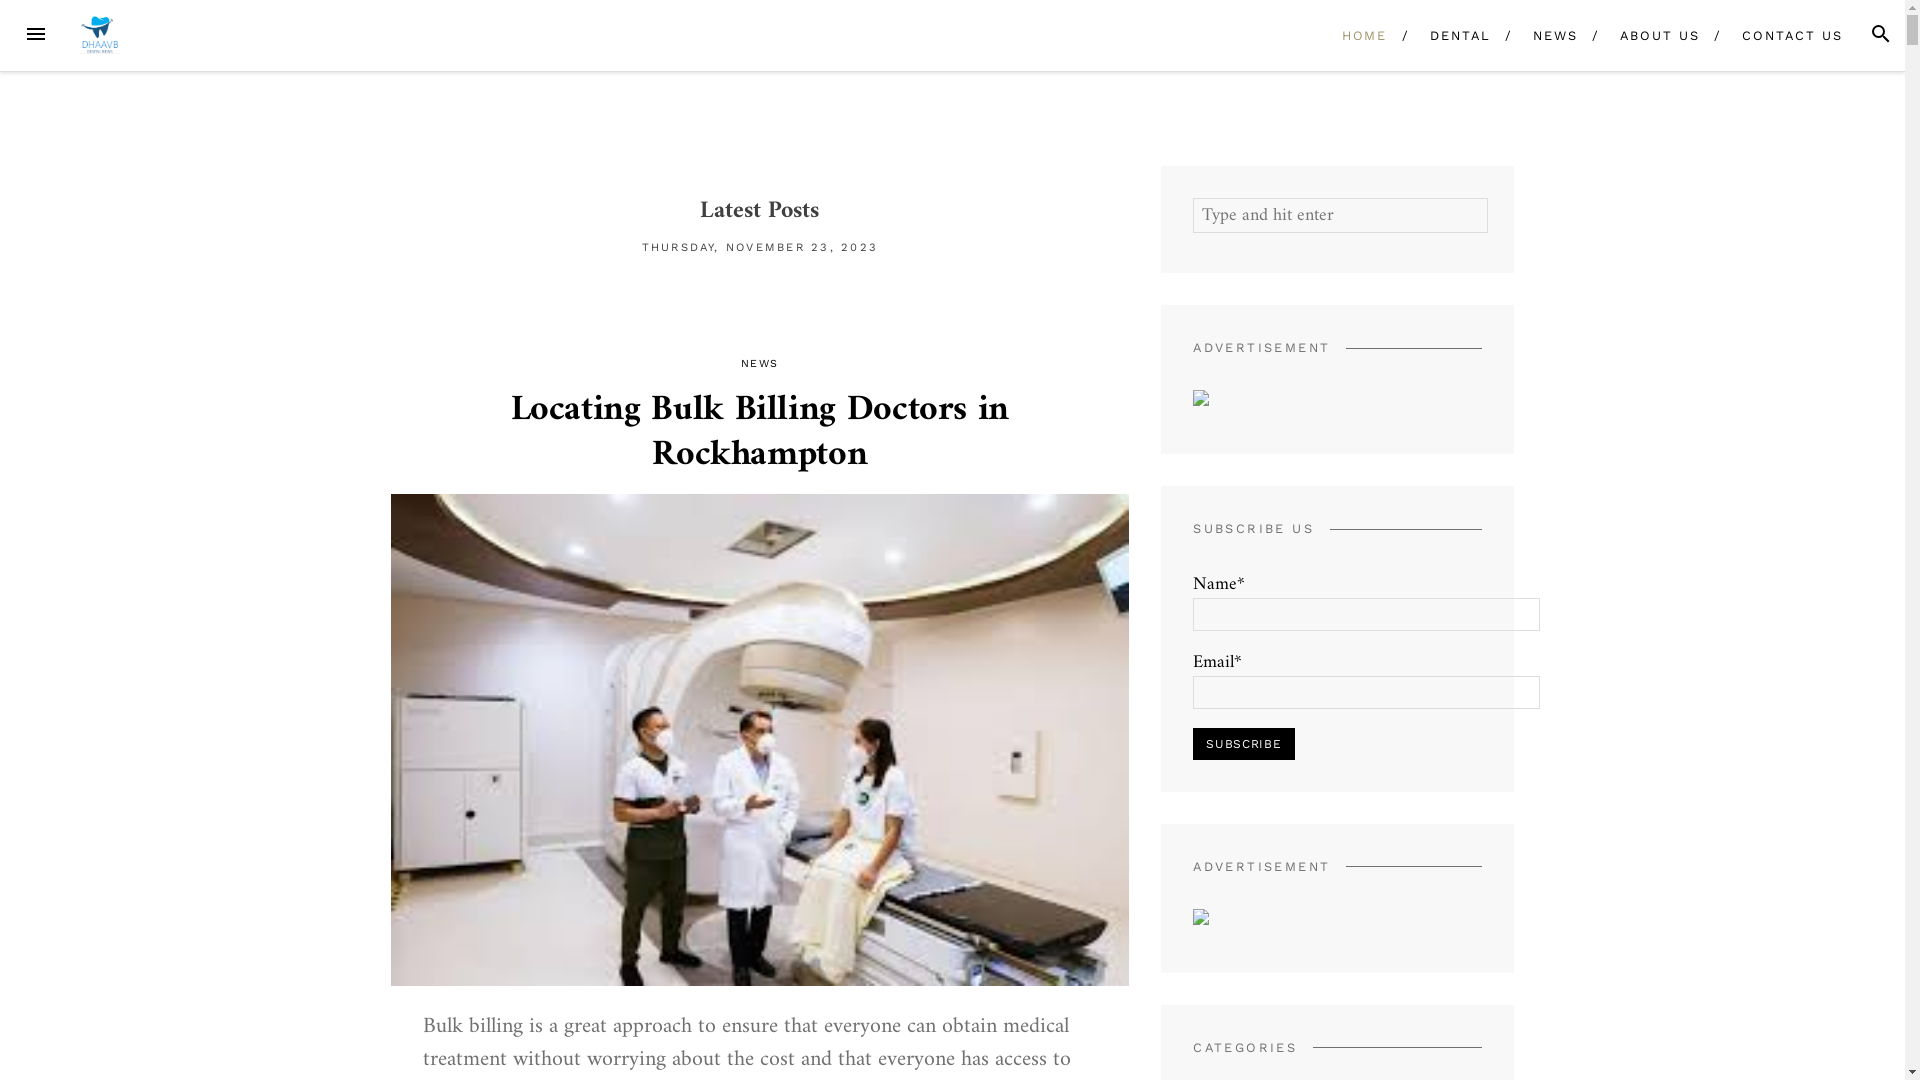  Describe the element at coordinates (760, 364) in the screenshot. I see `NEWS` at that location.